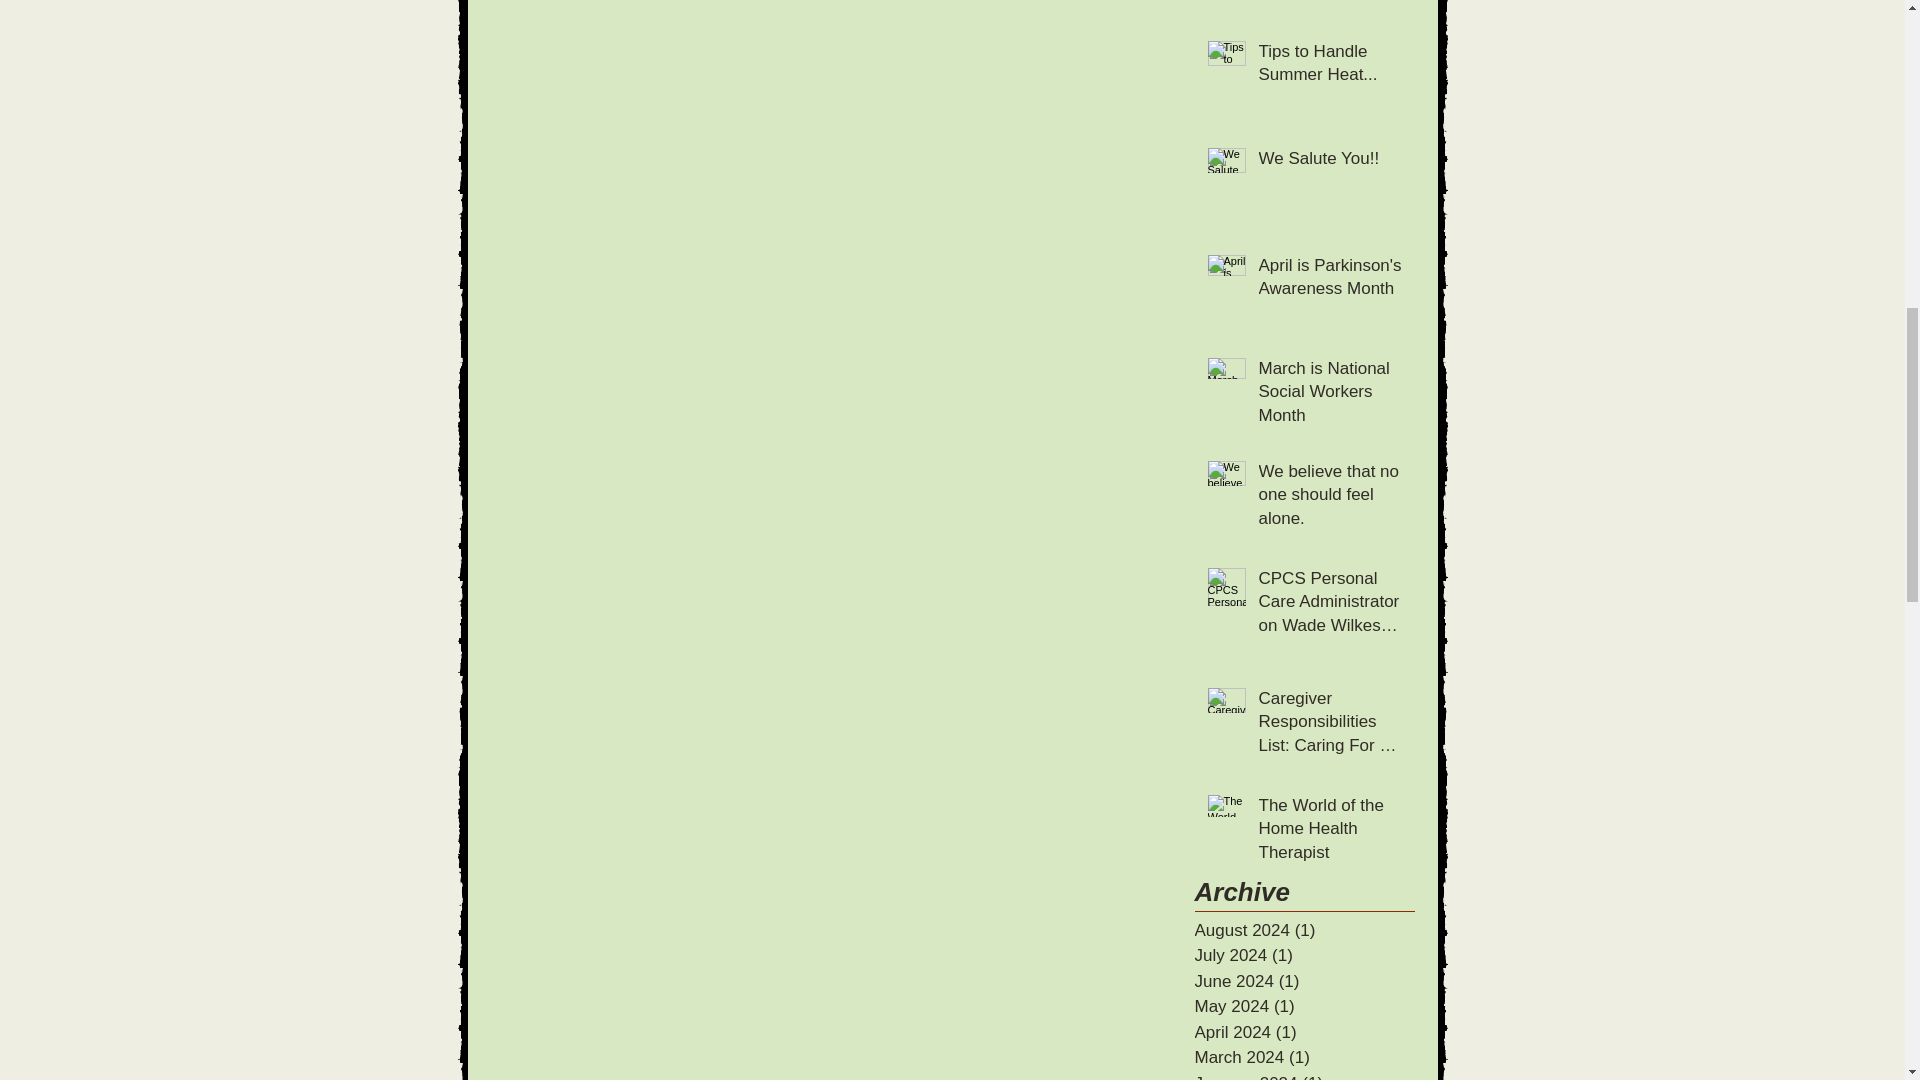  Describe the element at coordinates (1329, 499) in the screenshot. I see `We believe that no one should feel alone.` at that location.